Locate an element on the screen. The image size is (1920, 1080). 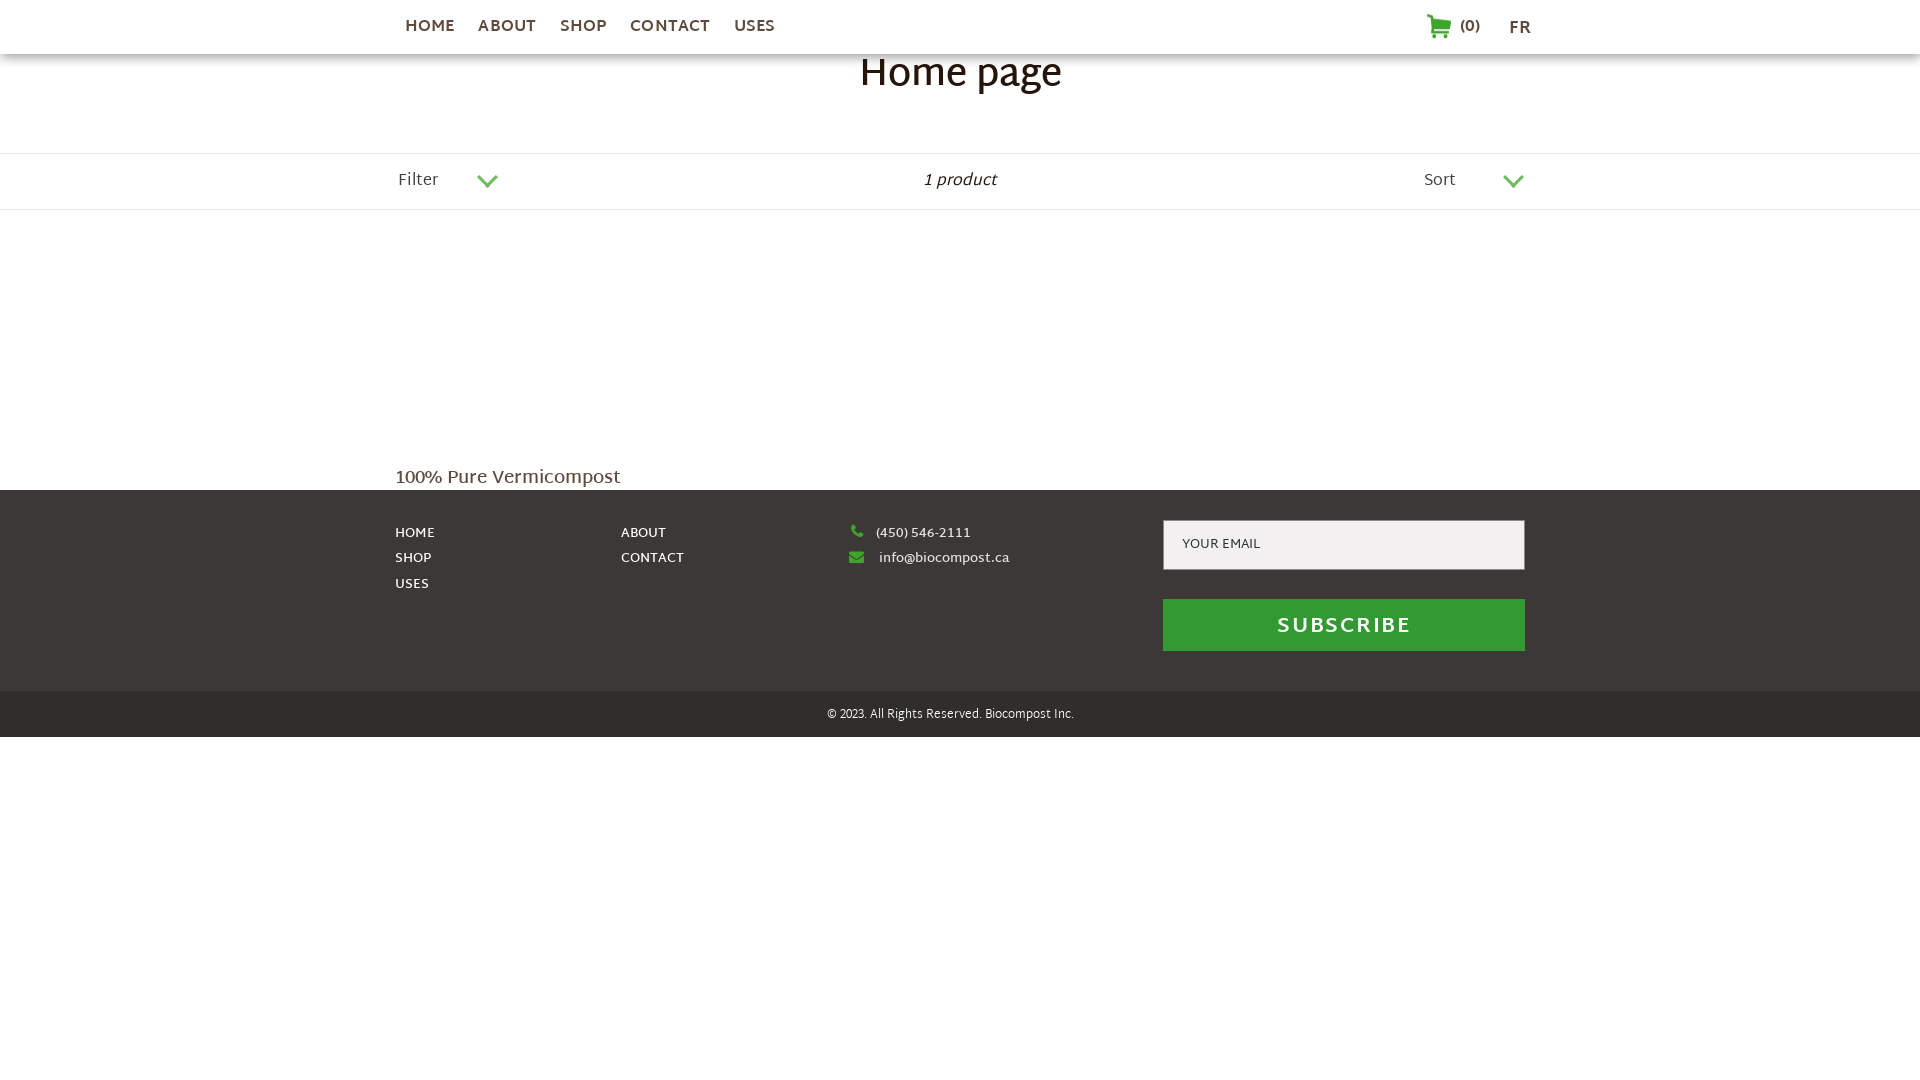
fa-envelope is located at coordinates (856, 556).